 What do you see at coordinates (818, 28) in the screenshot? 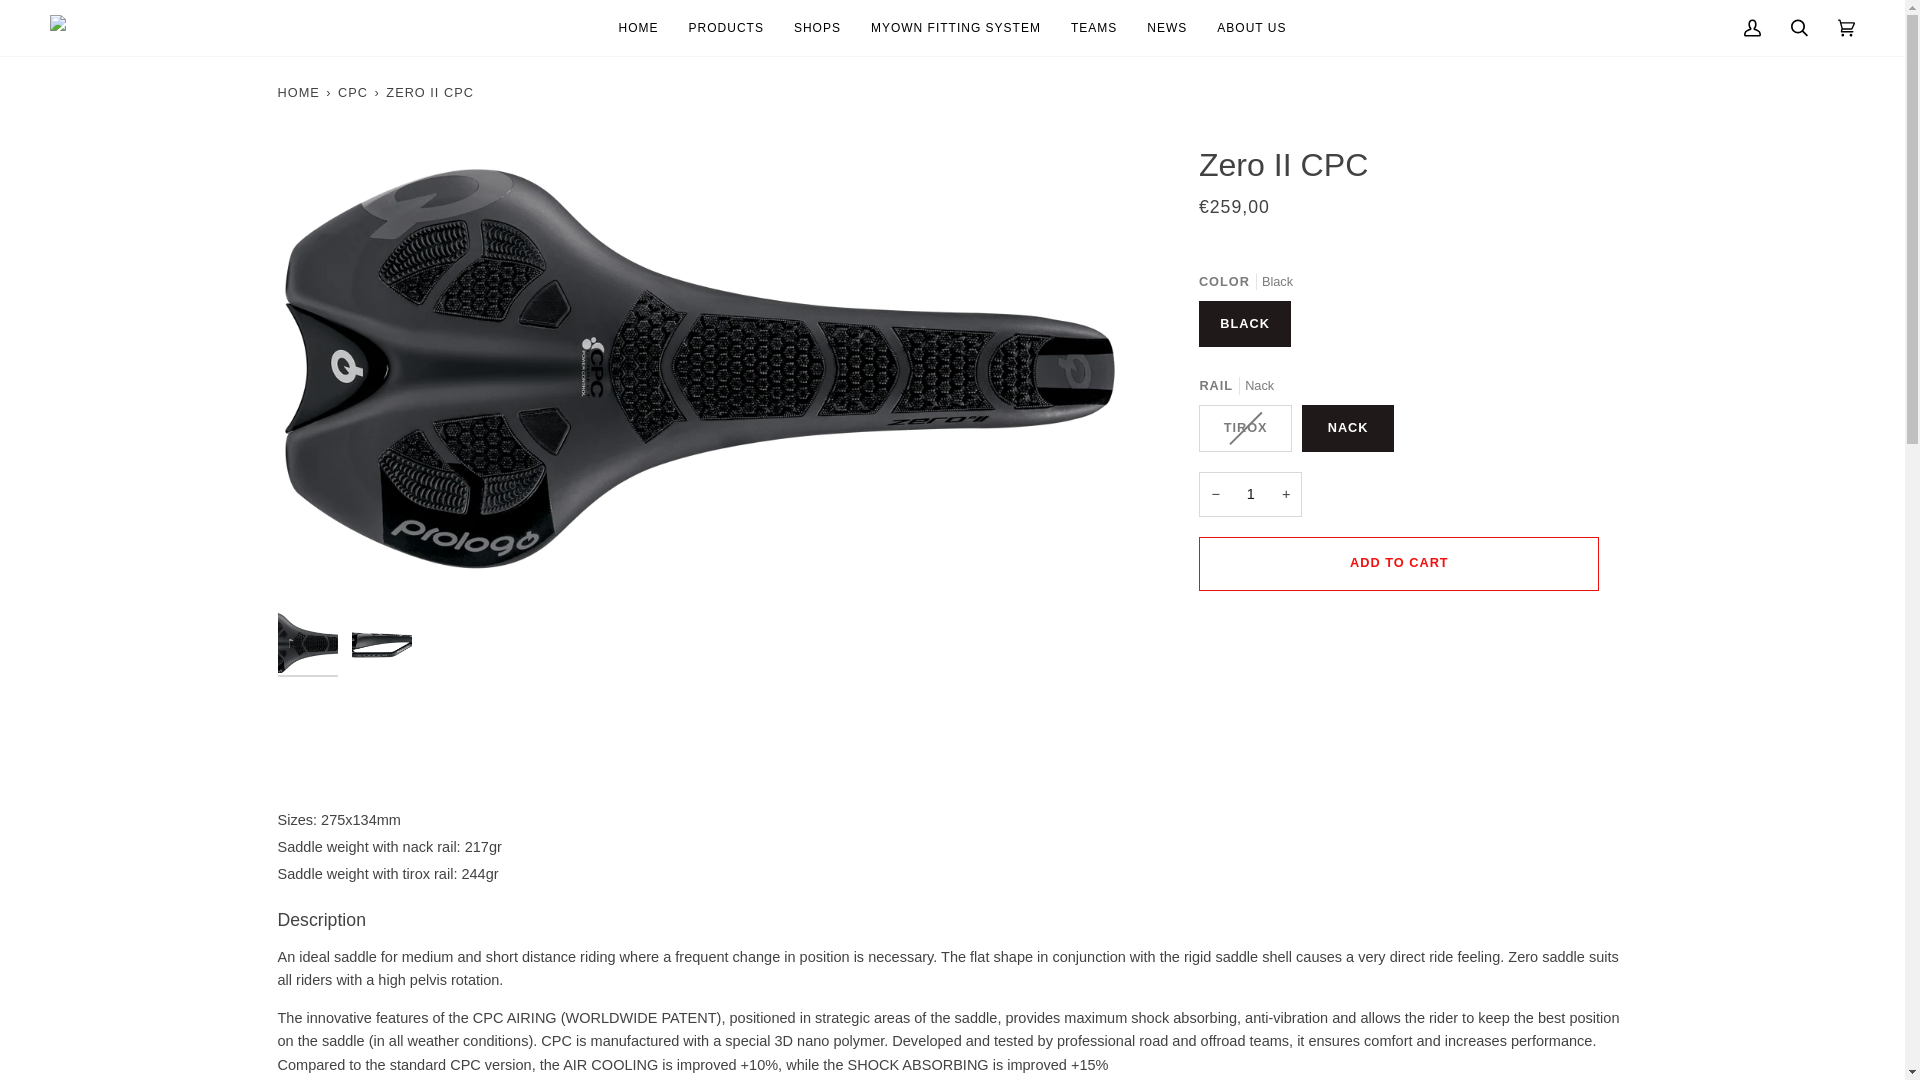
I see `SHOPS` at bounding box center [818, 28].